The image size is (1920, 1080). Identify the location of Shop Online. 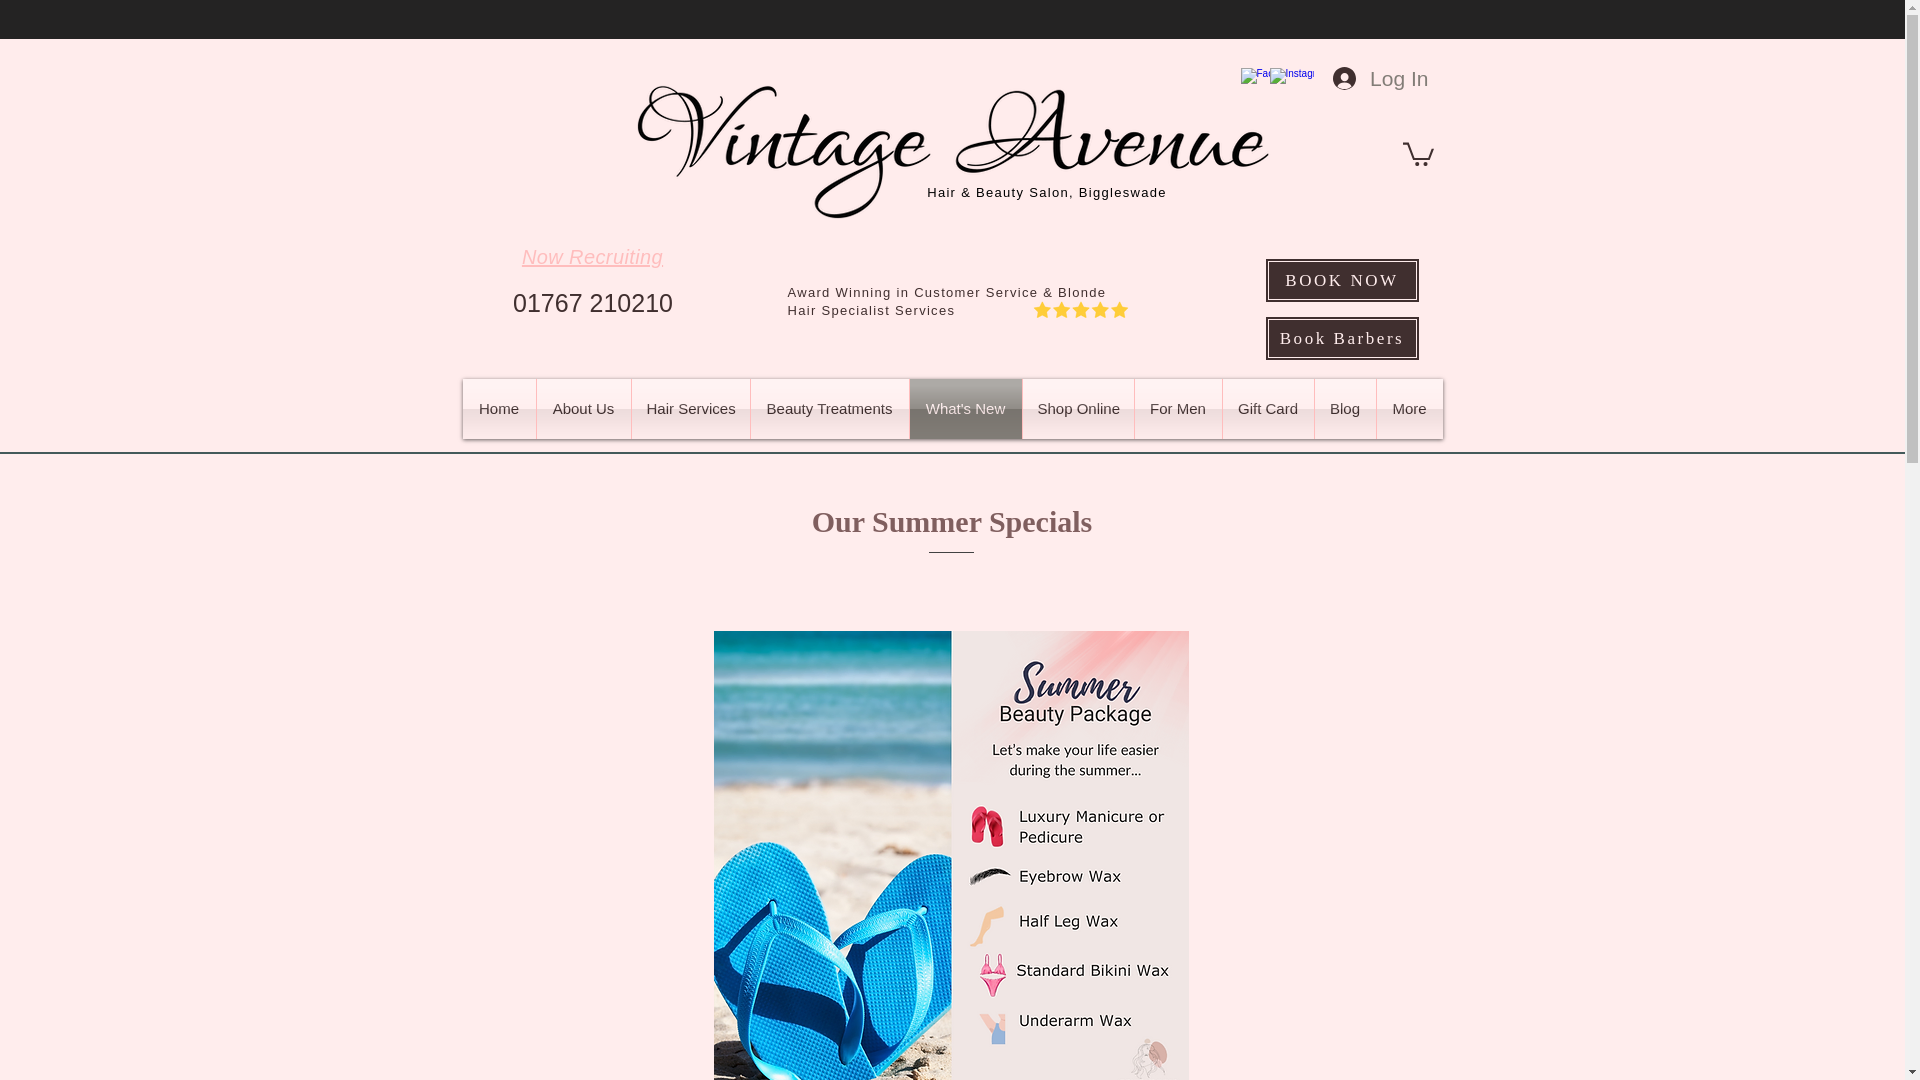
(1076, 408).